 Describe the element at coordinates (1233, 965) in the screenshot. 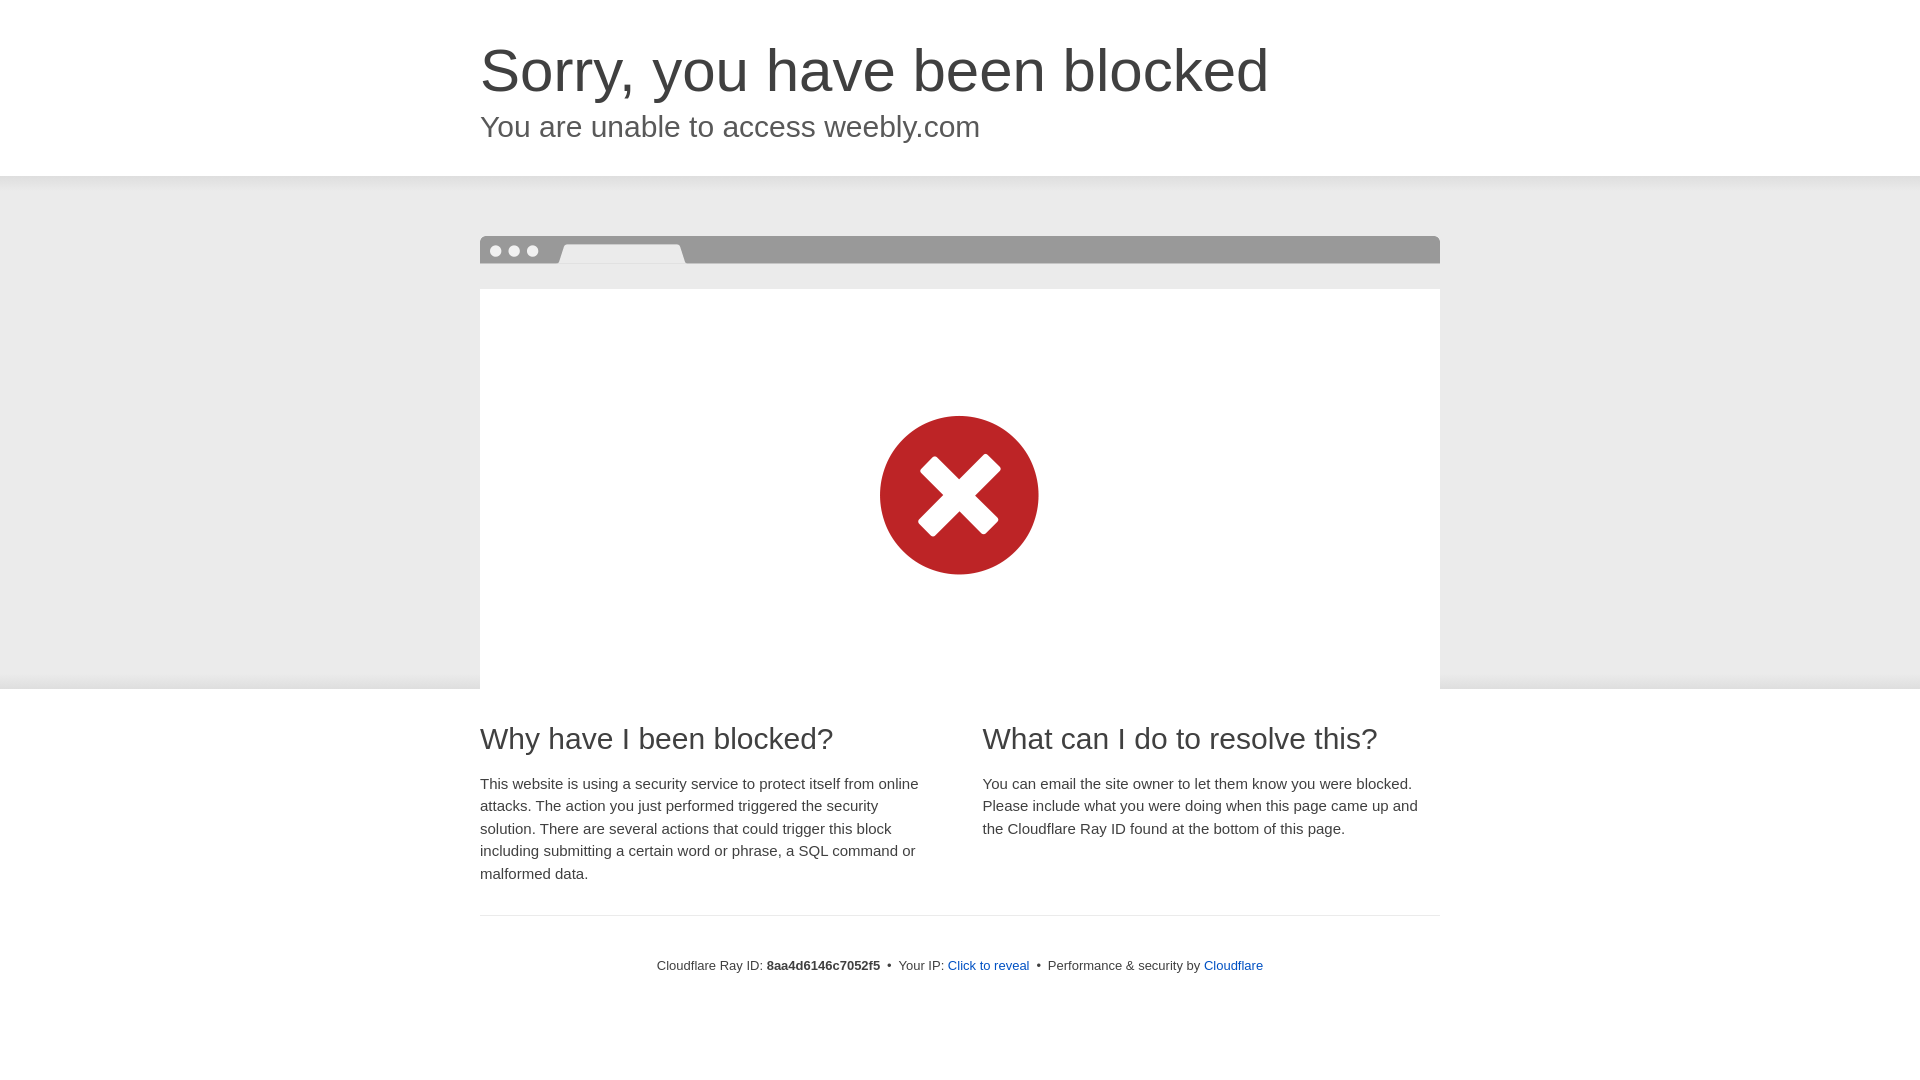

I see `Cloudflare` at that location.